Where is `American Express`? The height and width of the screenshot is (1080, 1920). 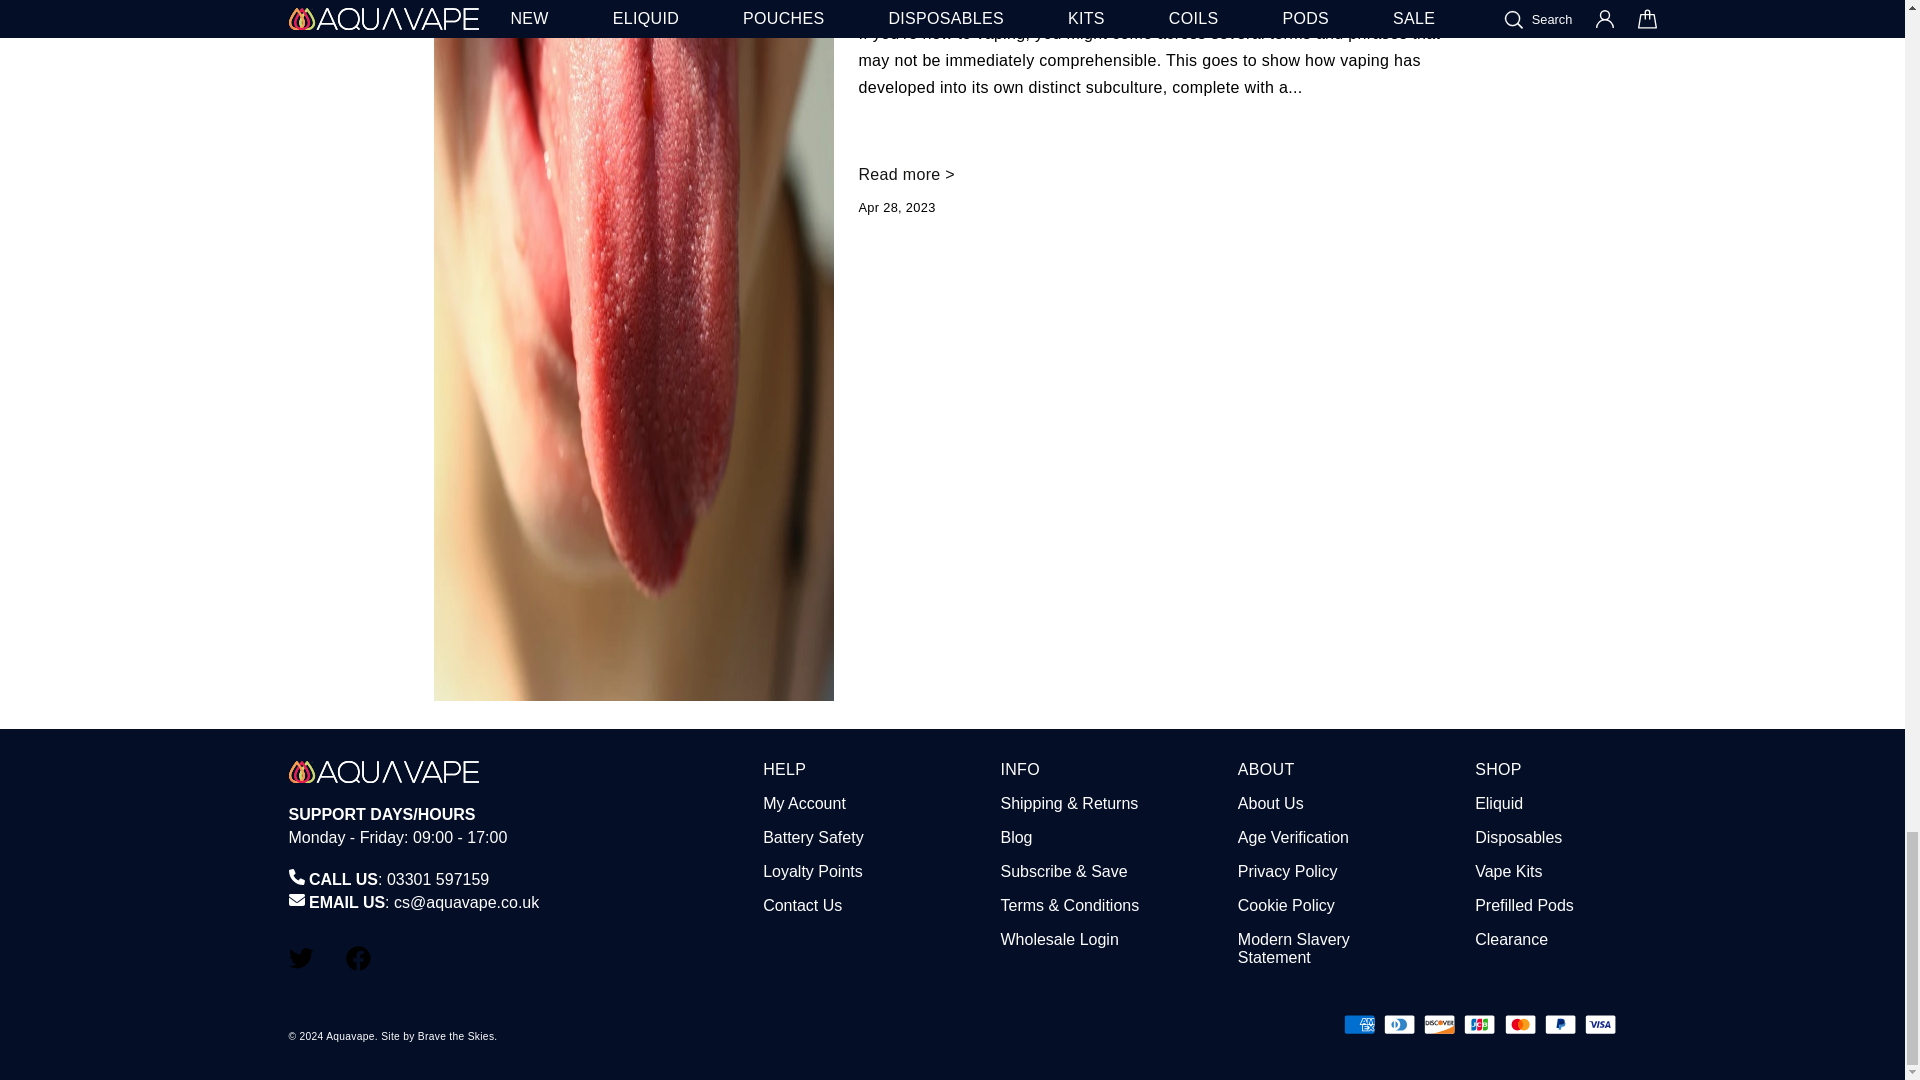 American Express is located at coordinates (1359, 1024).